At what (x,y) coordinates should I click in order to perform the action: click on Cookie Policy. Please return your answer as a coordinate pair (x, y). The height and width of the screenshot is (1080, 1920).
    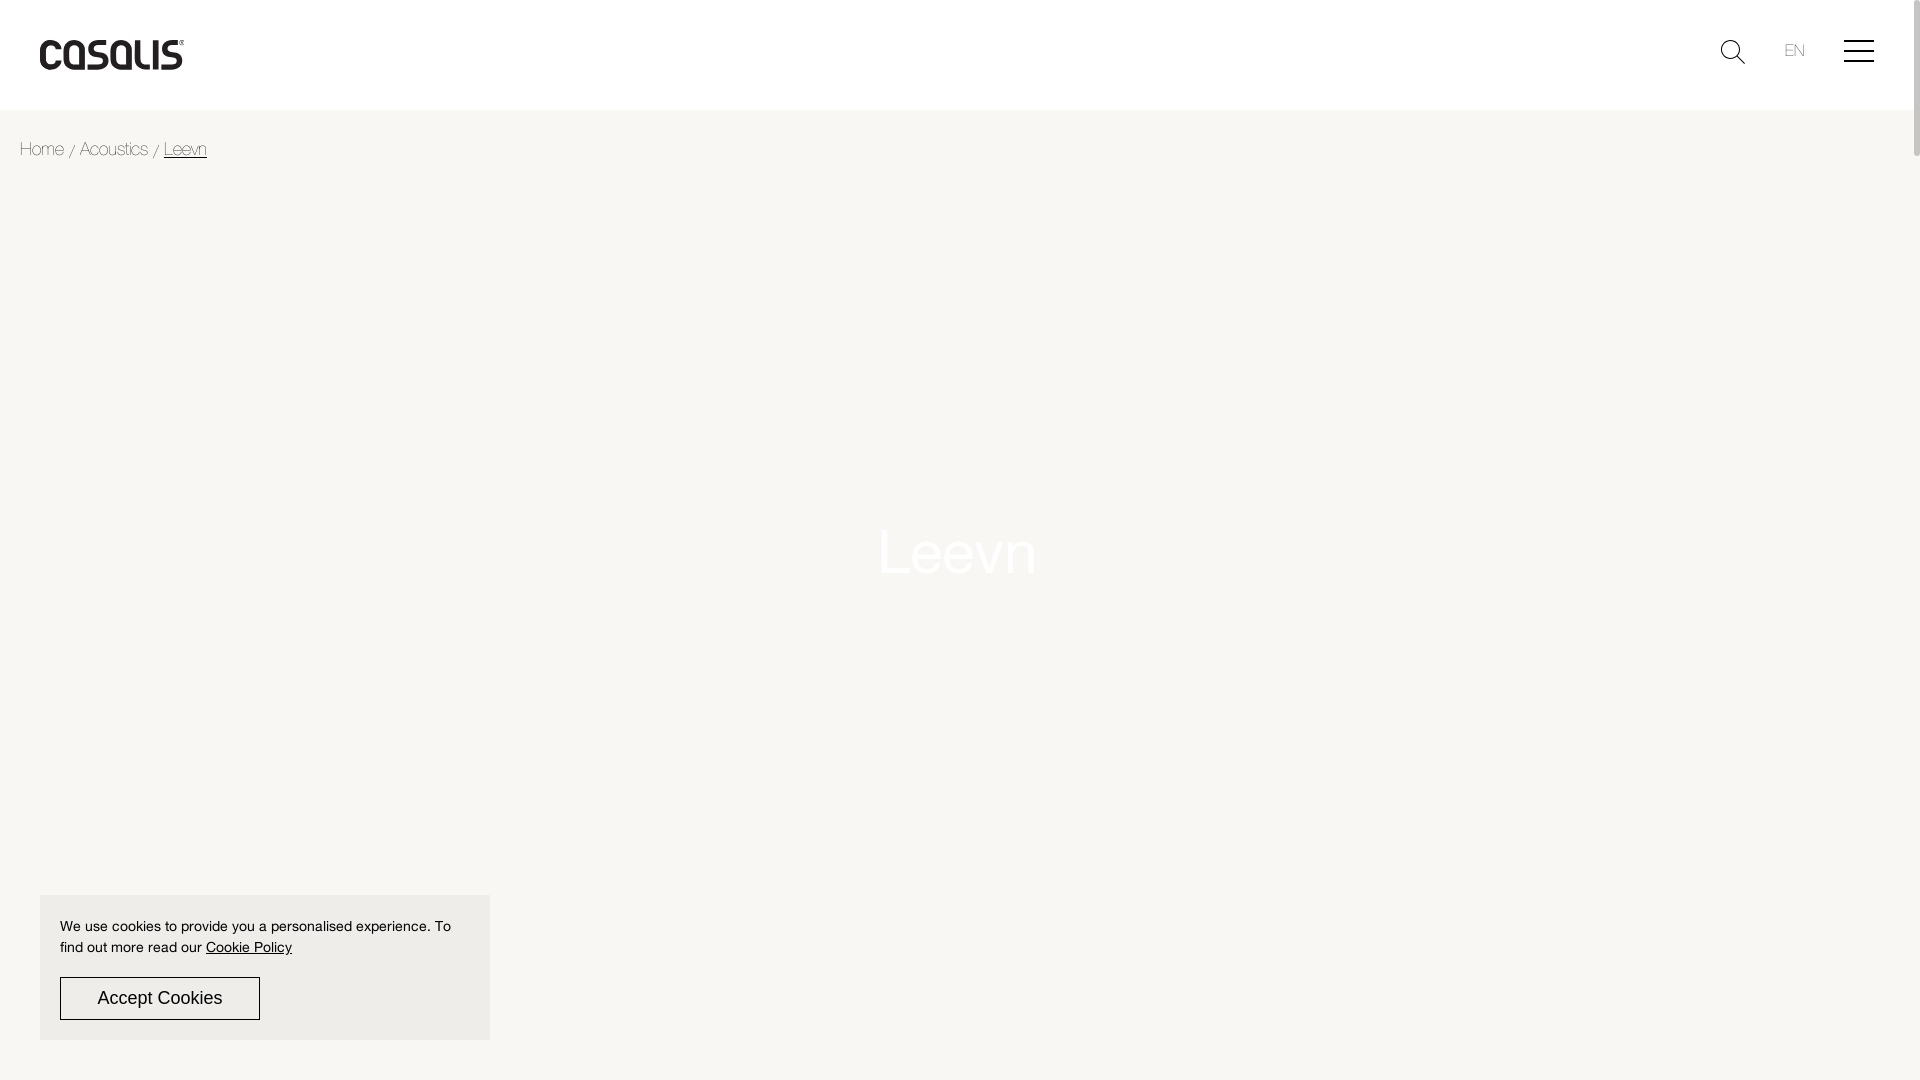
    Looking at the image, I should click on (249, 946).